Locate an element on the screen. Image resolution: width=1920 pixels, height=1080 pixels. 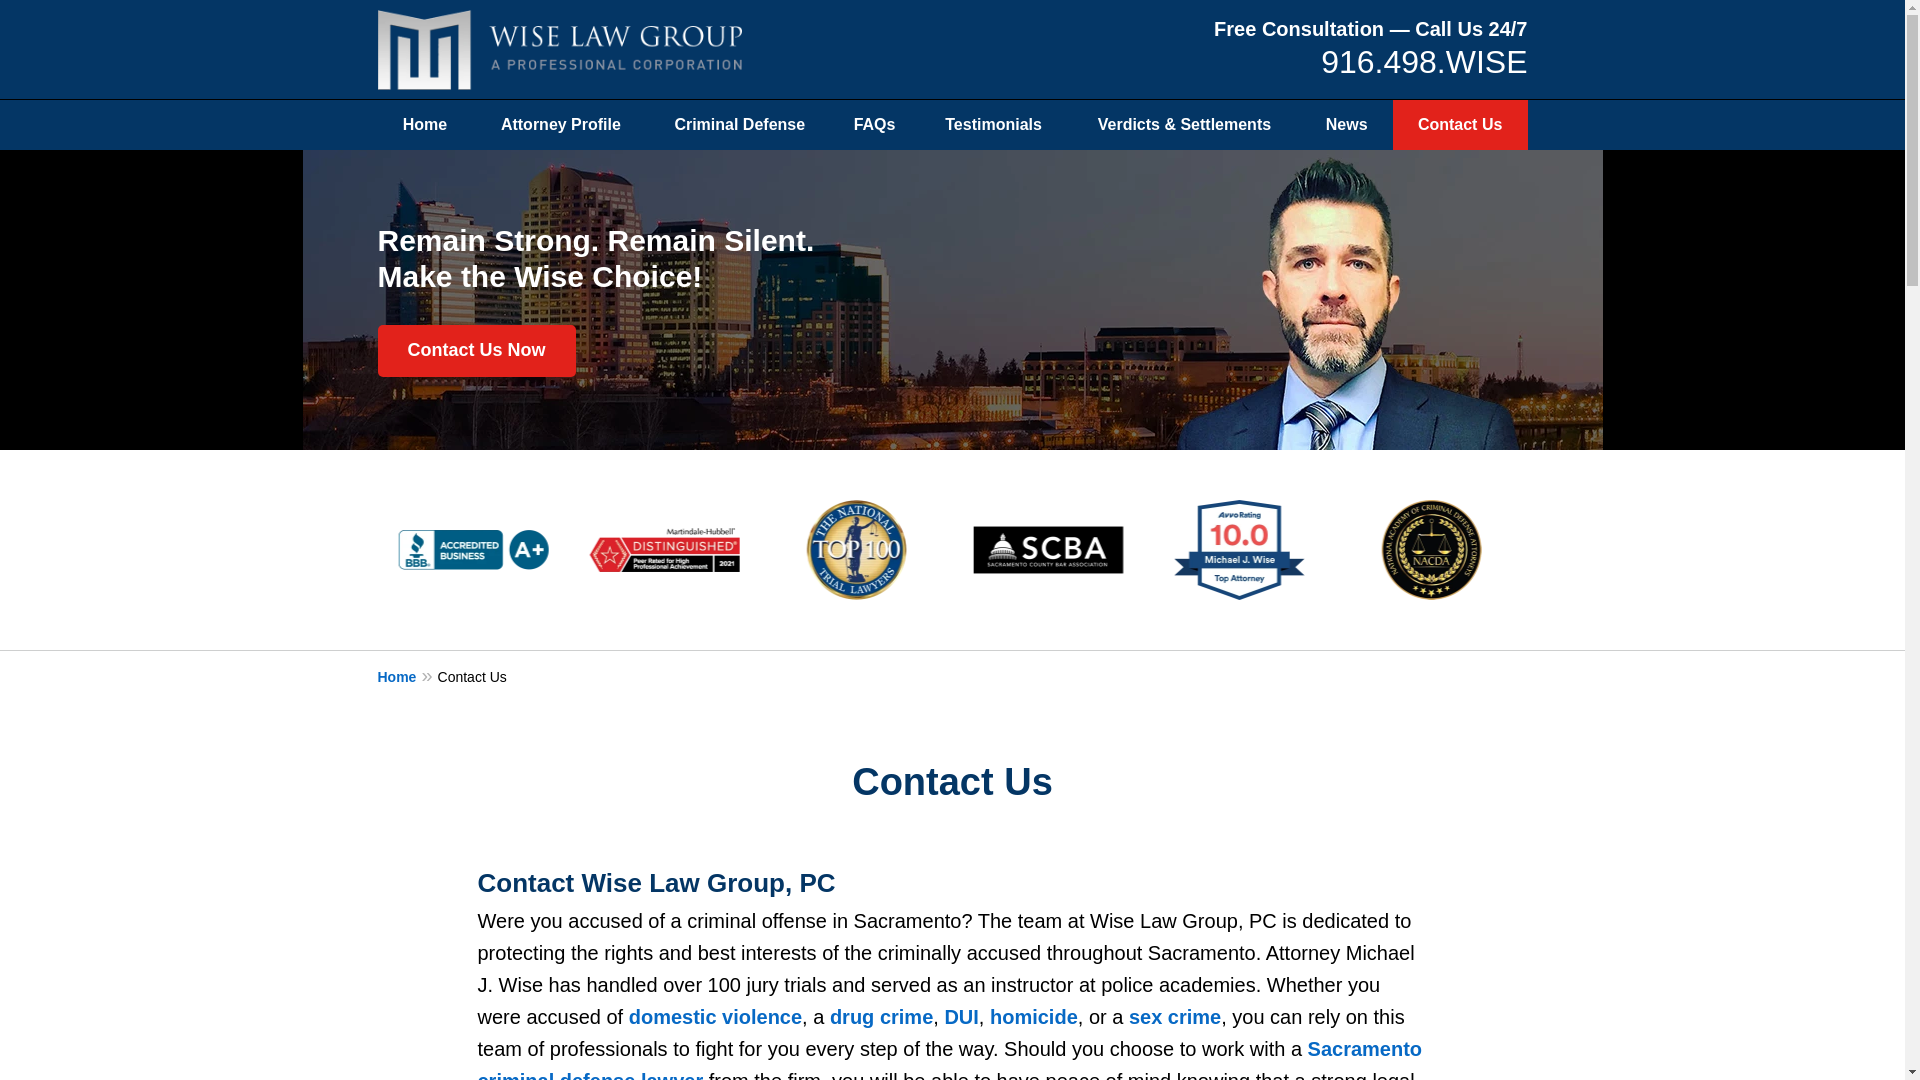
916.498.WISE is located at coordinates (1423, 62).